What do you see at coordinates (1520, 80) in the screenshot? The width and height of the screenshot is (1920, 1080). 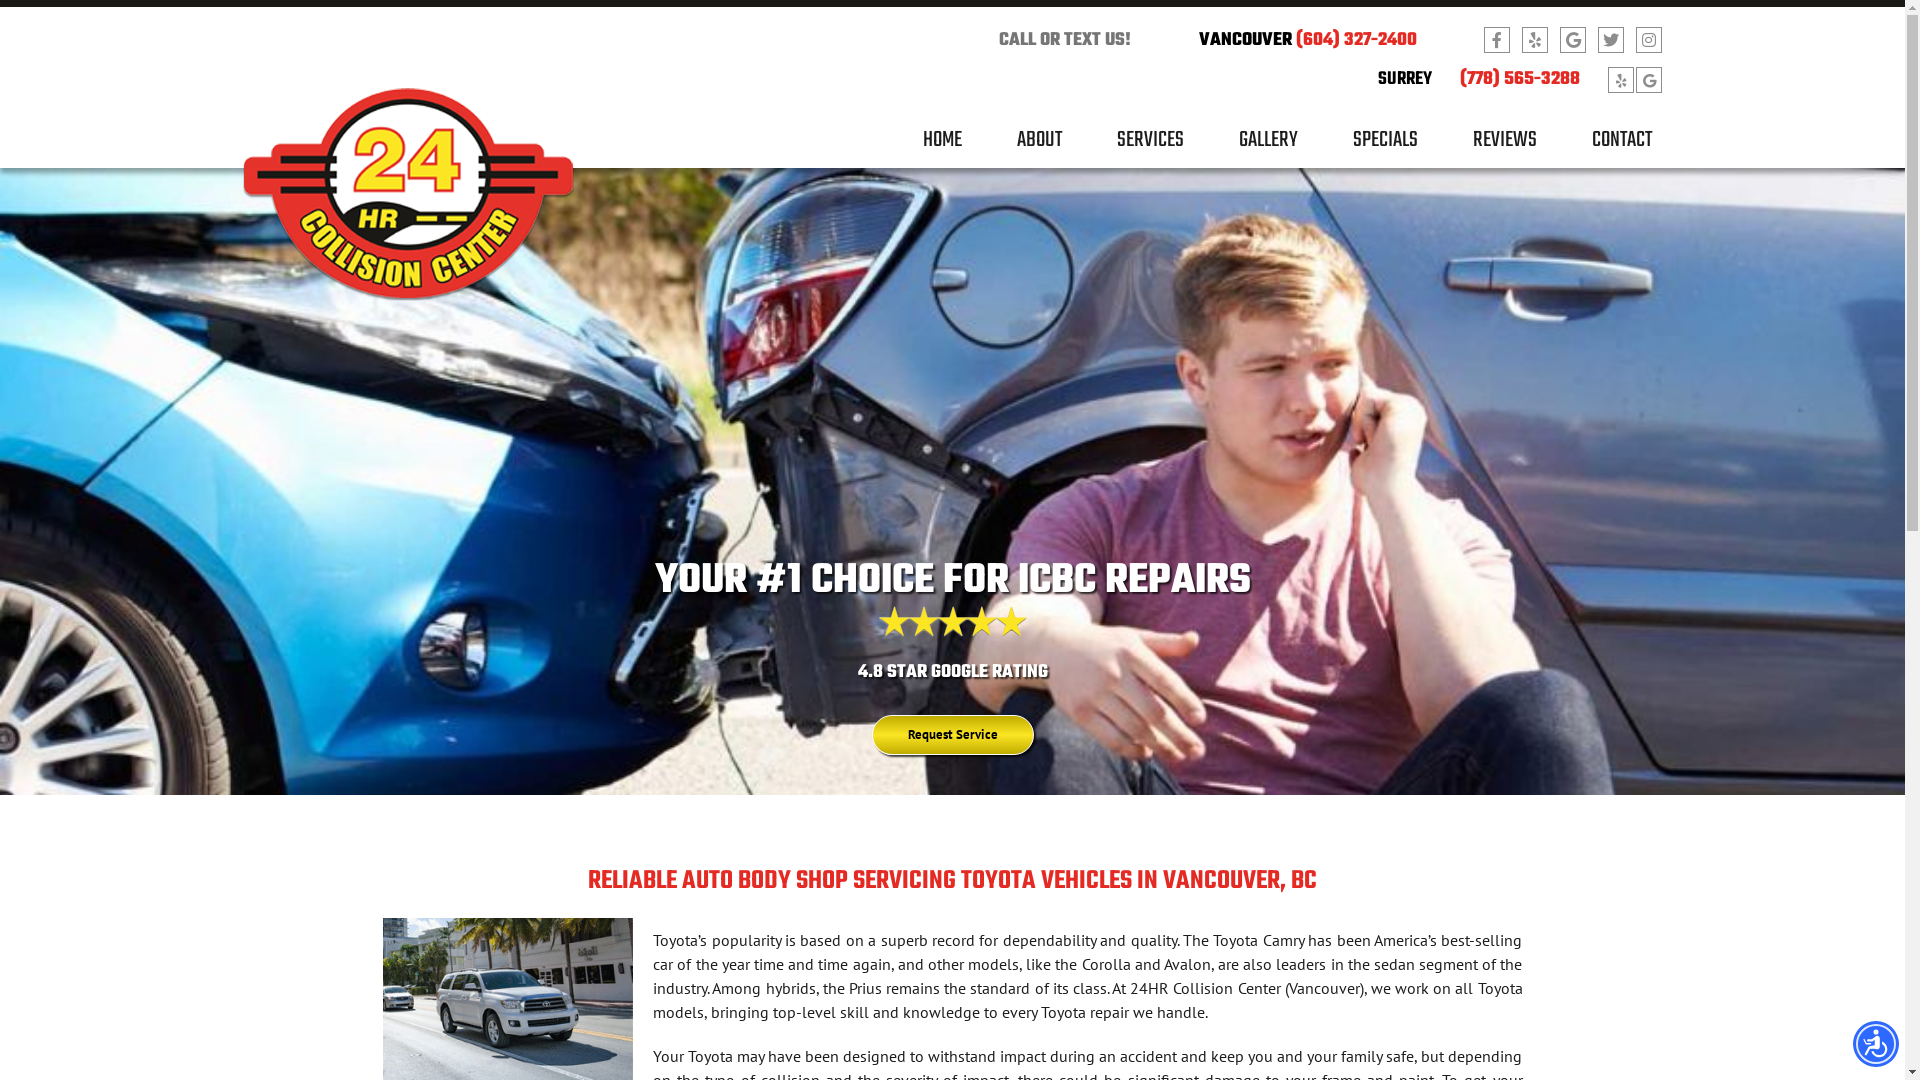 I see `(778) 565-3288` at bounding box center [1520, 80].